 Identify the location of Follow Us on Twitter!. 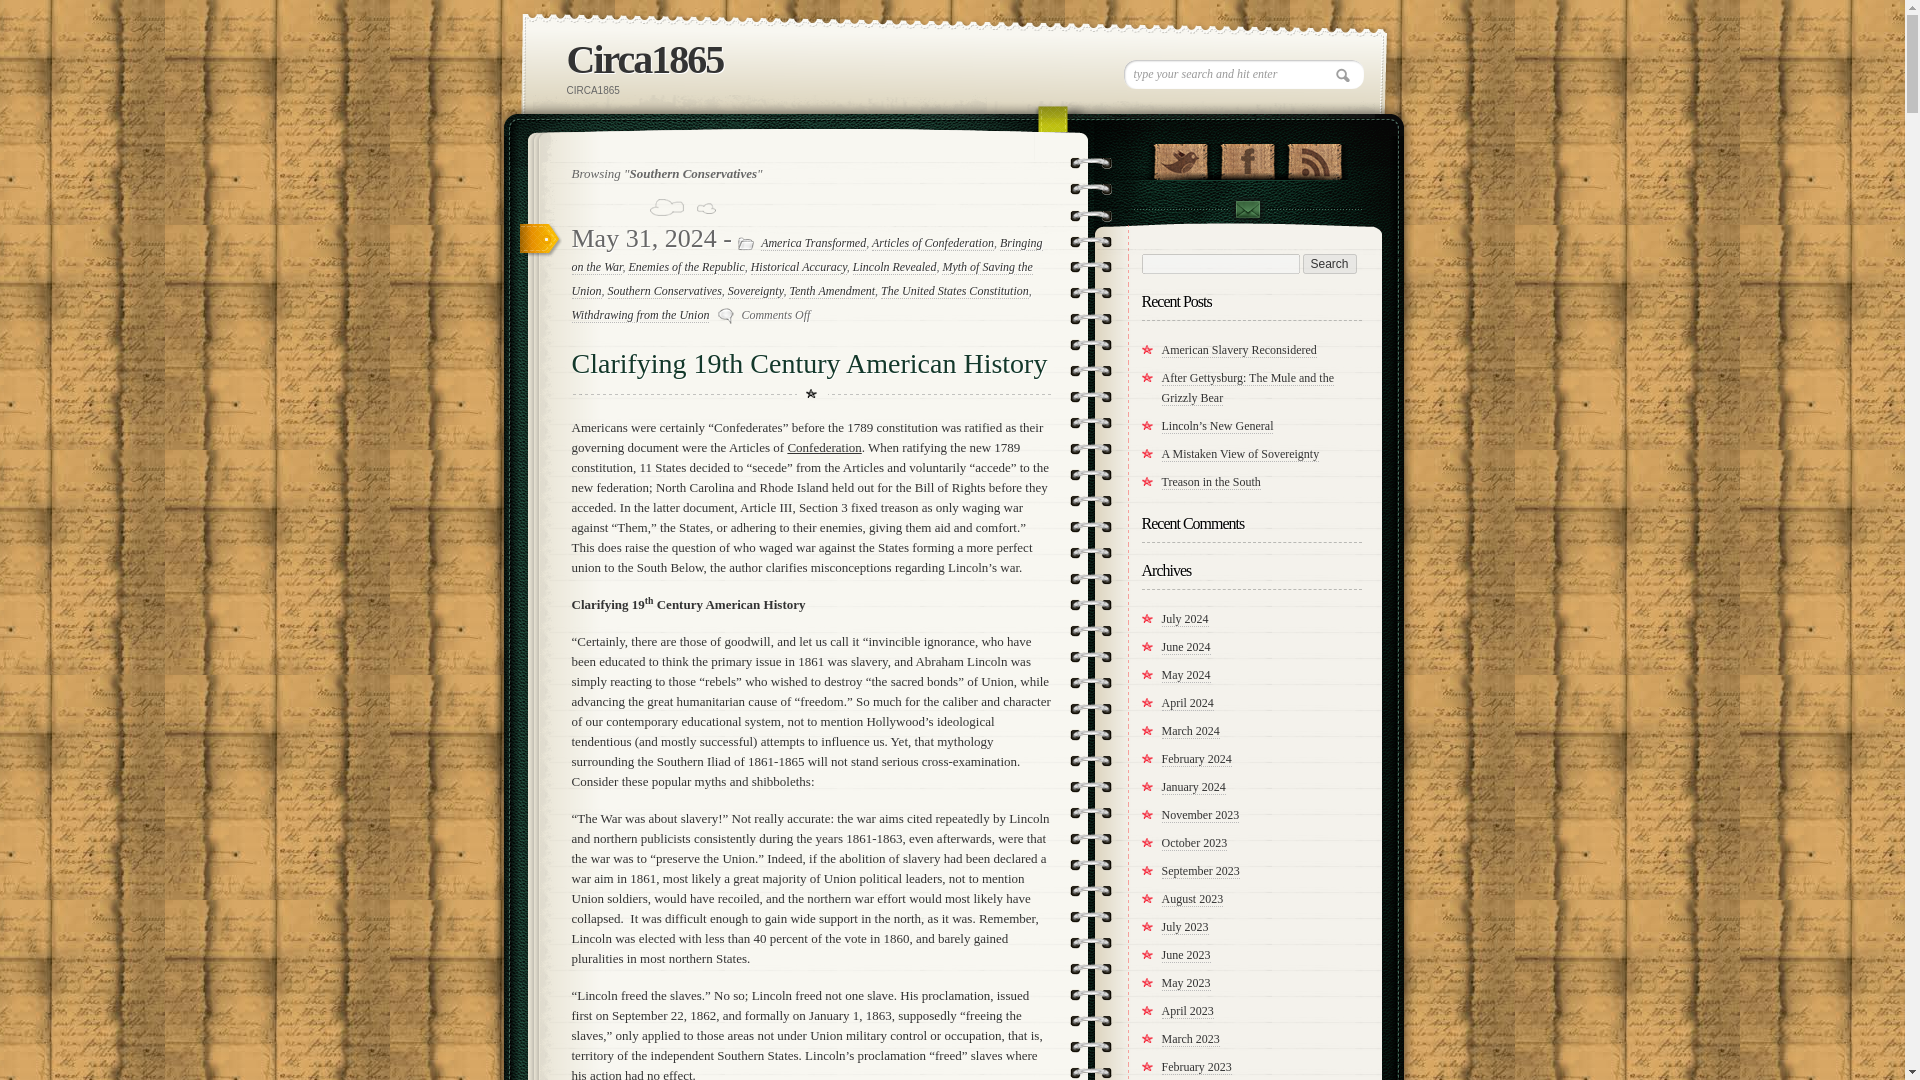
(1180, 156).